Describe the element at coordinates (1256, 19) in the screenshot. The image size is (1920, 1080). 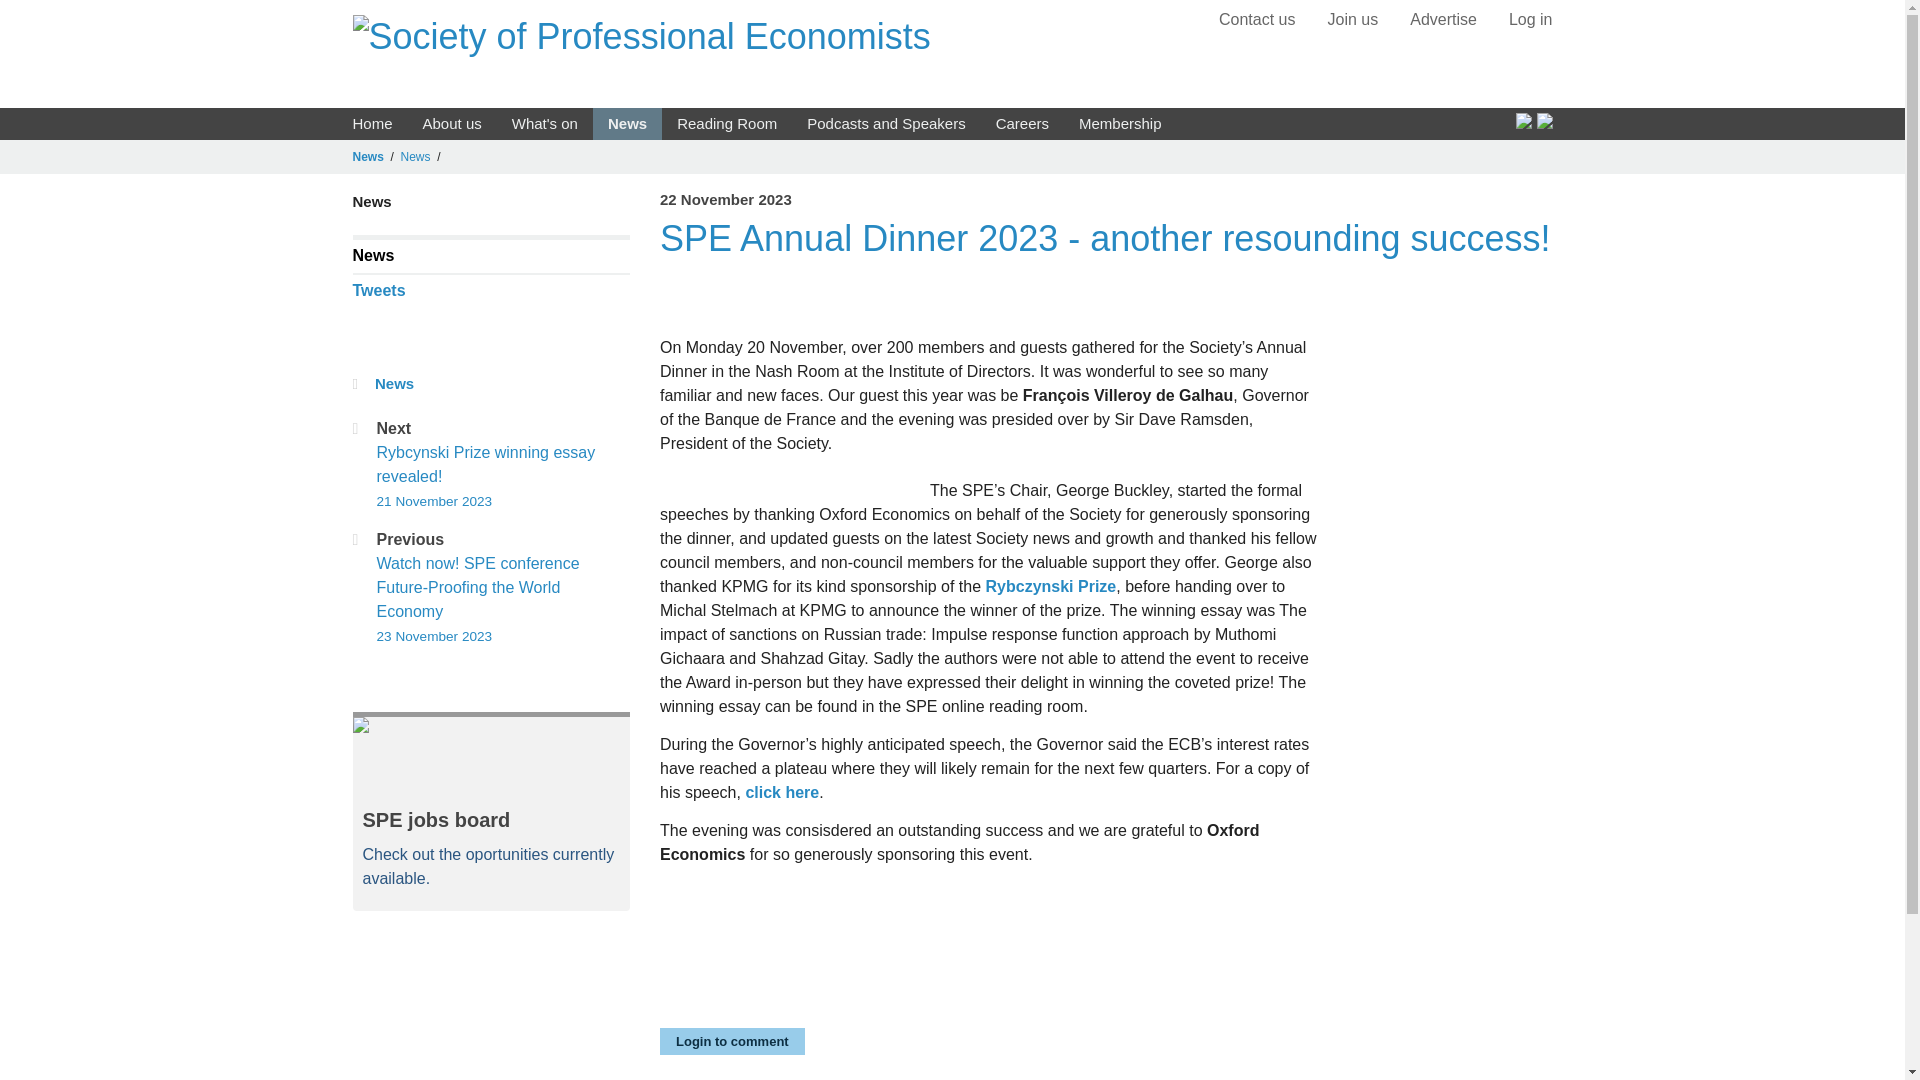
I see `Contact us` at that location.